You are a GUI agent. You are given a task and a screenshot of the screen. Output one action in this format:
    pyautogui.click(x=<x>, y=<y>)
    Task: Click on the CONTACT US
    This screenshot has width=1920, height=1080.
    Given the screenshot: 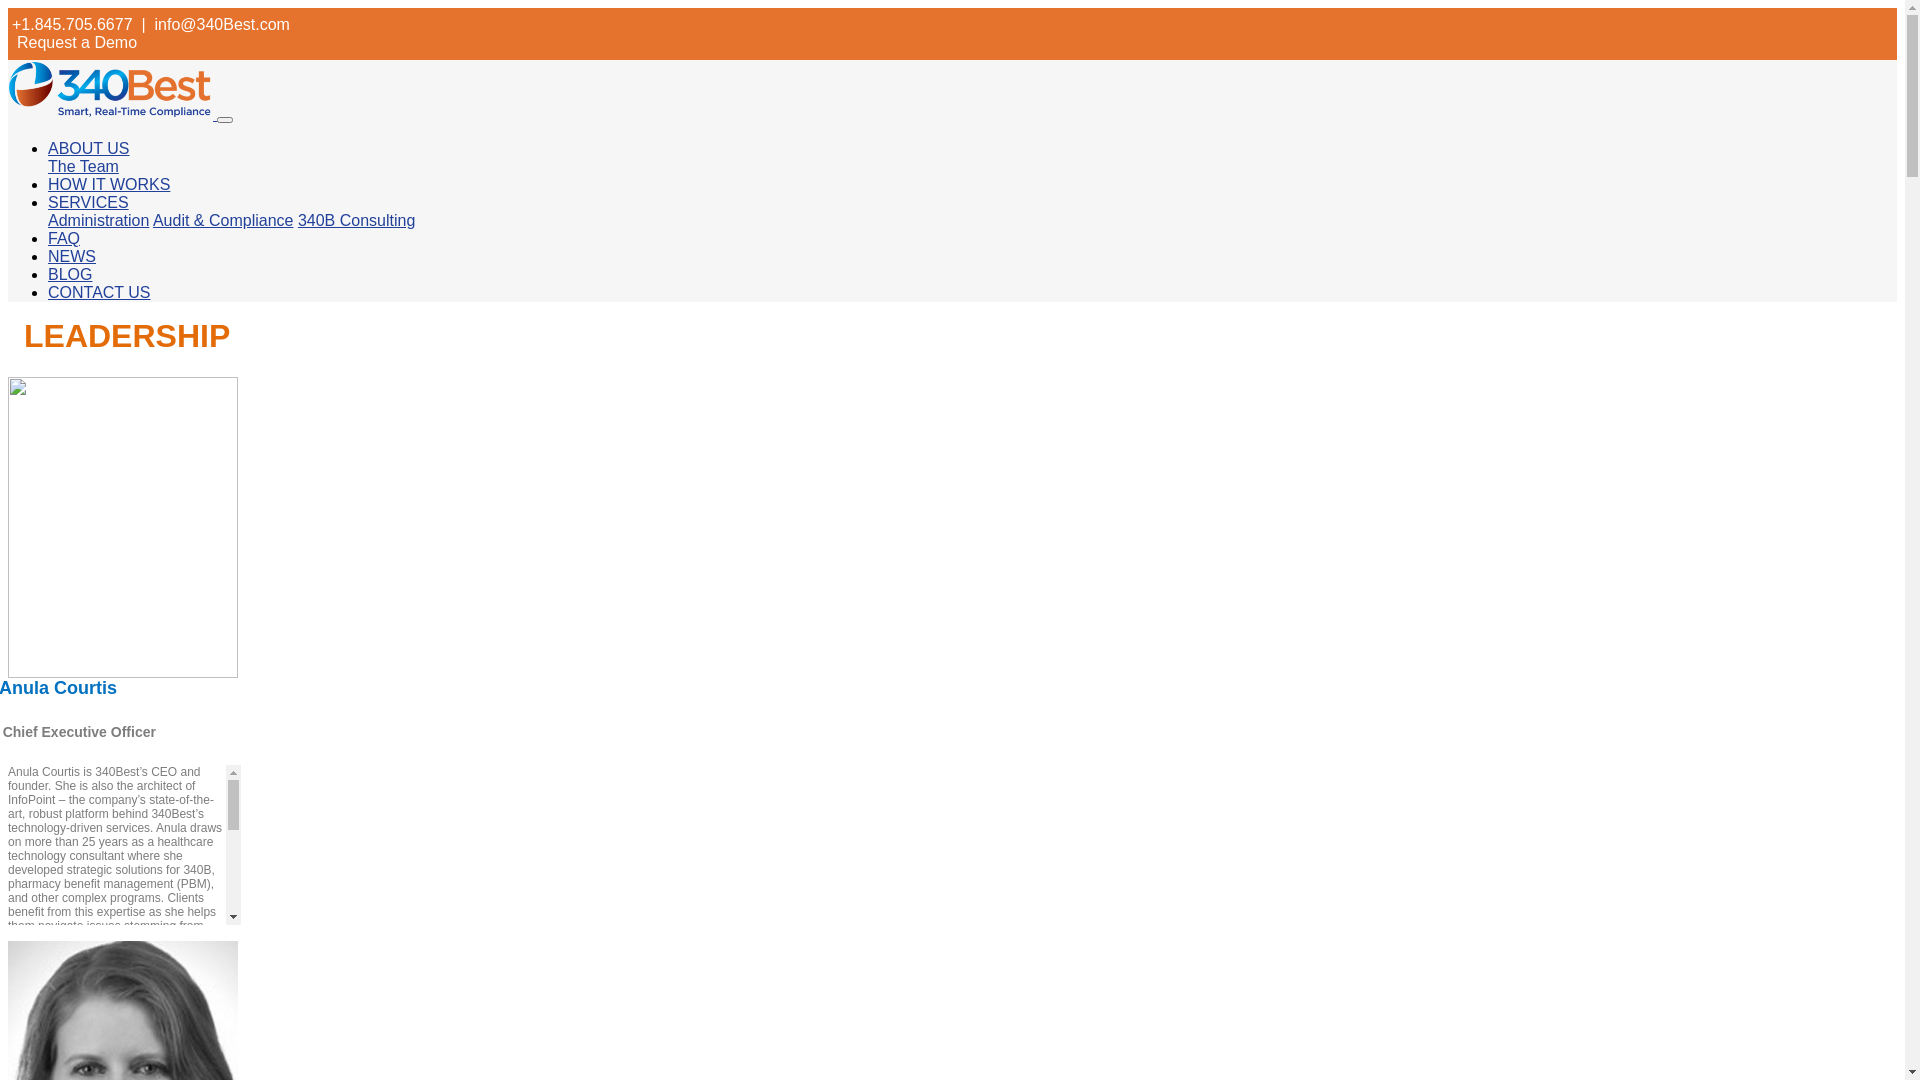 What is the action you would take?
    pyautogui.click(x=100, y=292)
    